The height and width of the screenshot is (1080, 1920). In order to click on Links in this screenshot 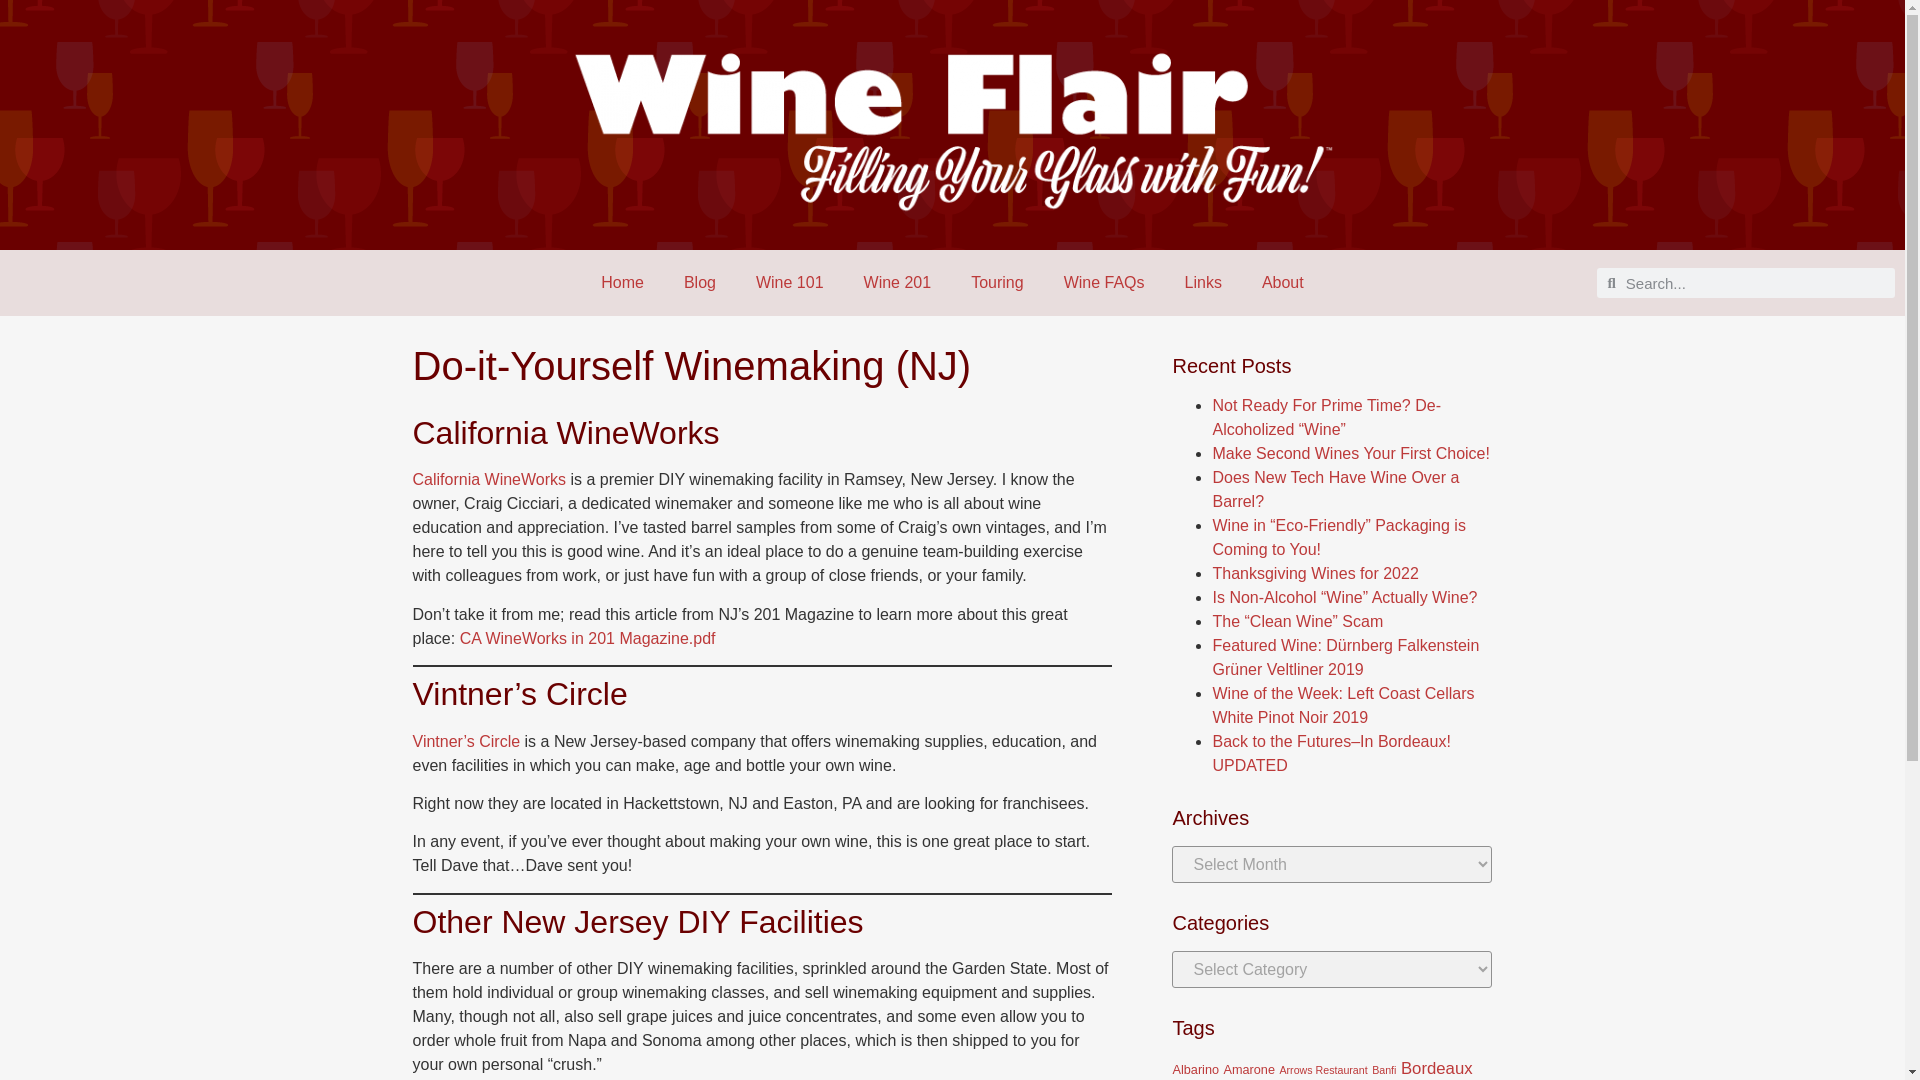, I will do `click(1204, 282)`.